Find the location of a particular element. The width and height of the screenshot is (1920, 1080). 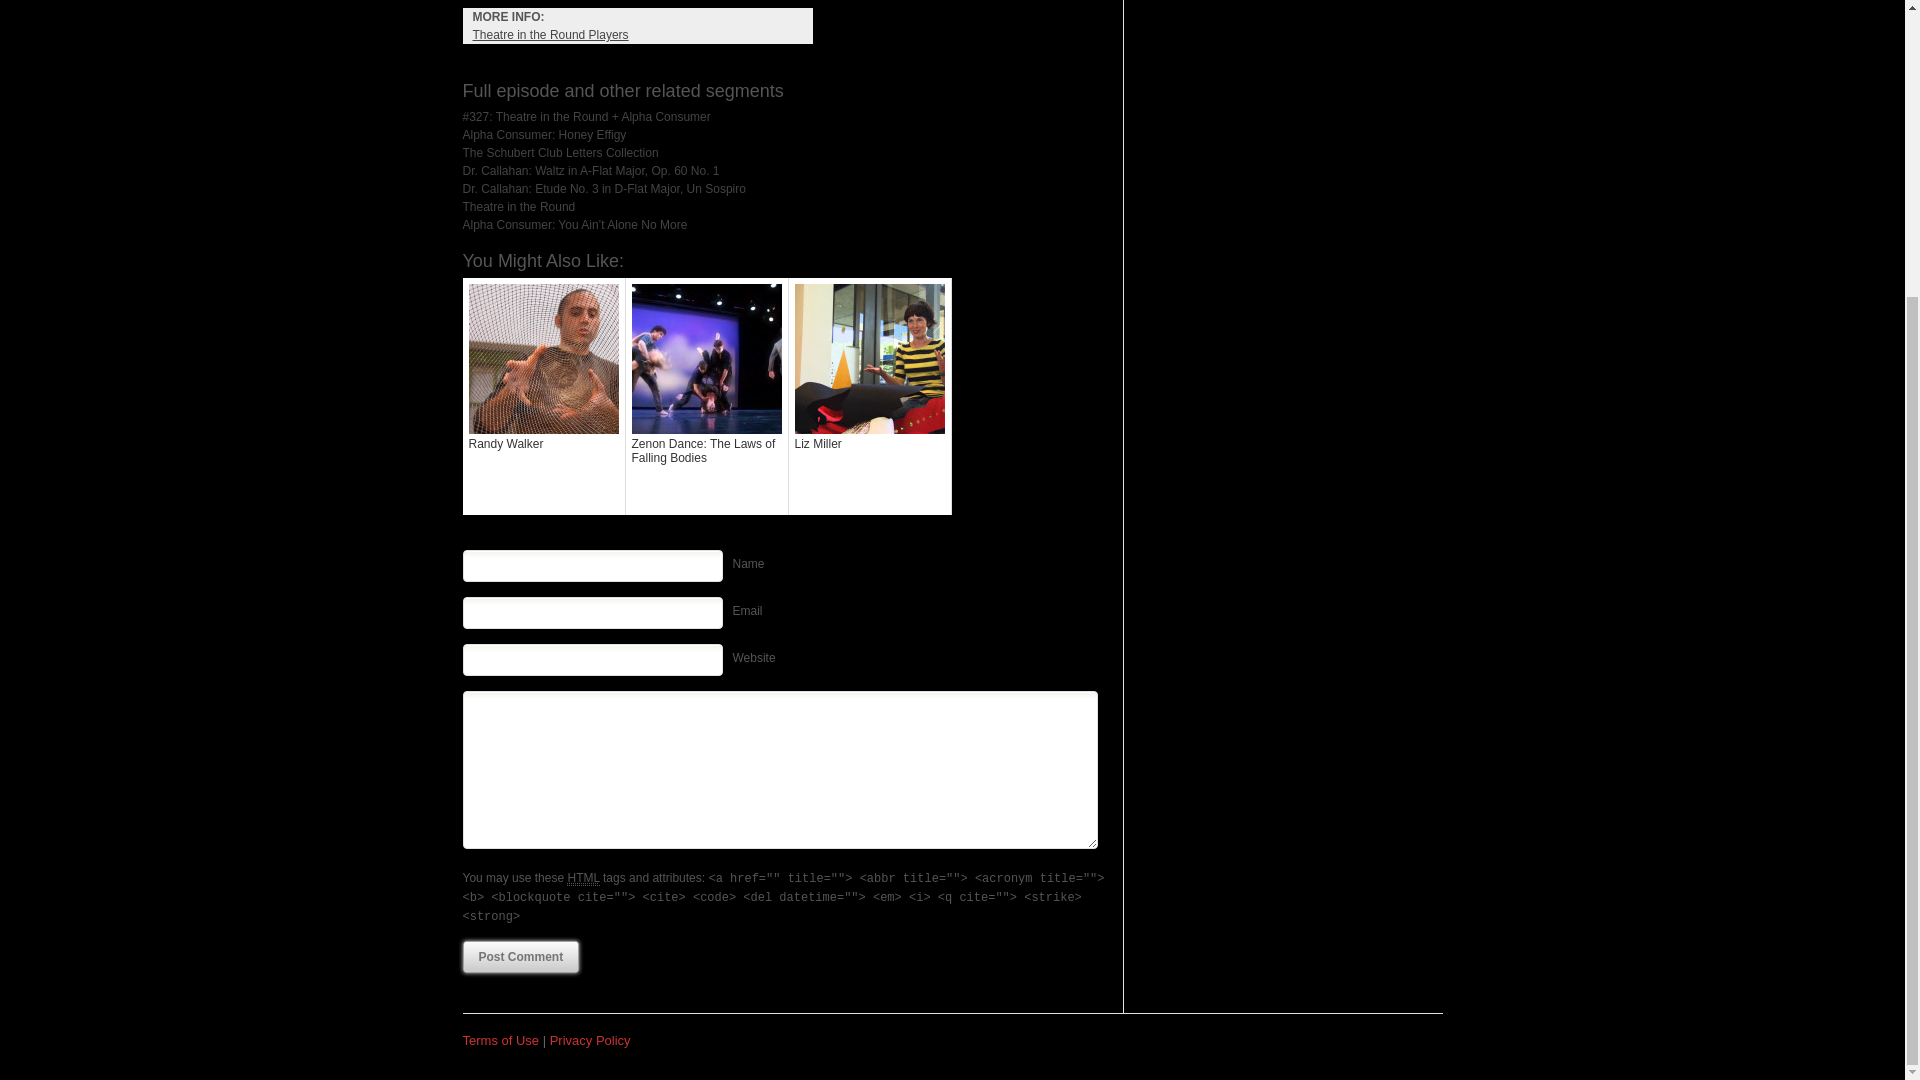

Liz Miller is located at coordinates (868, 396).